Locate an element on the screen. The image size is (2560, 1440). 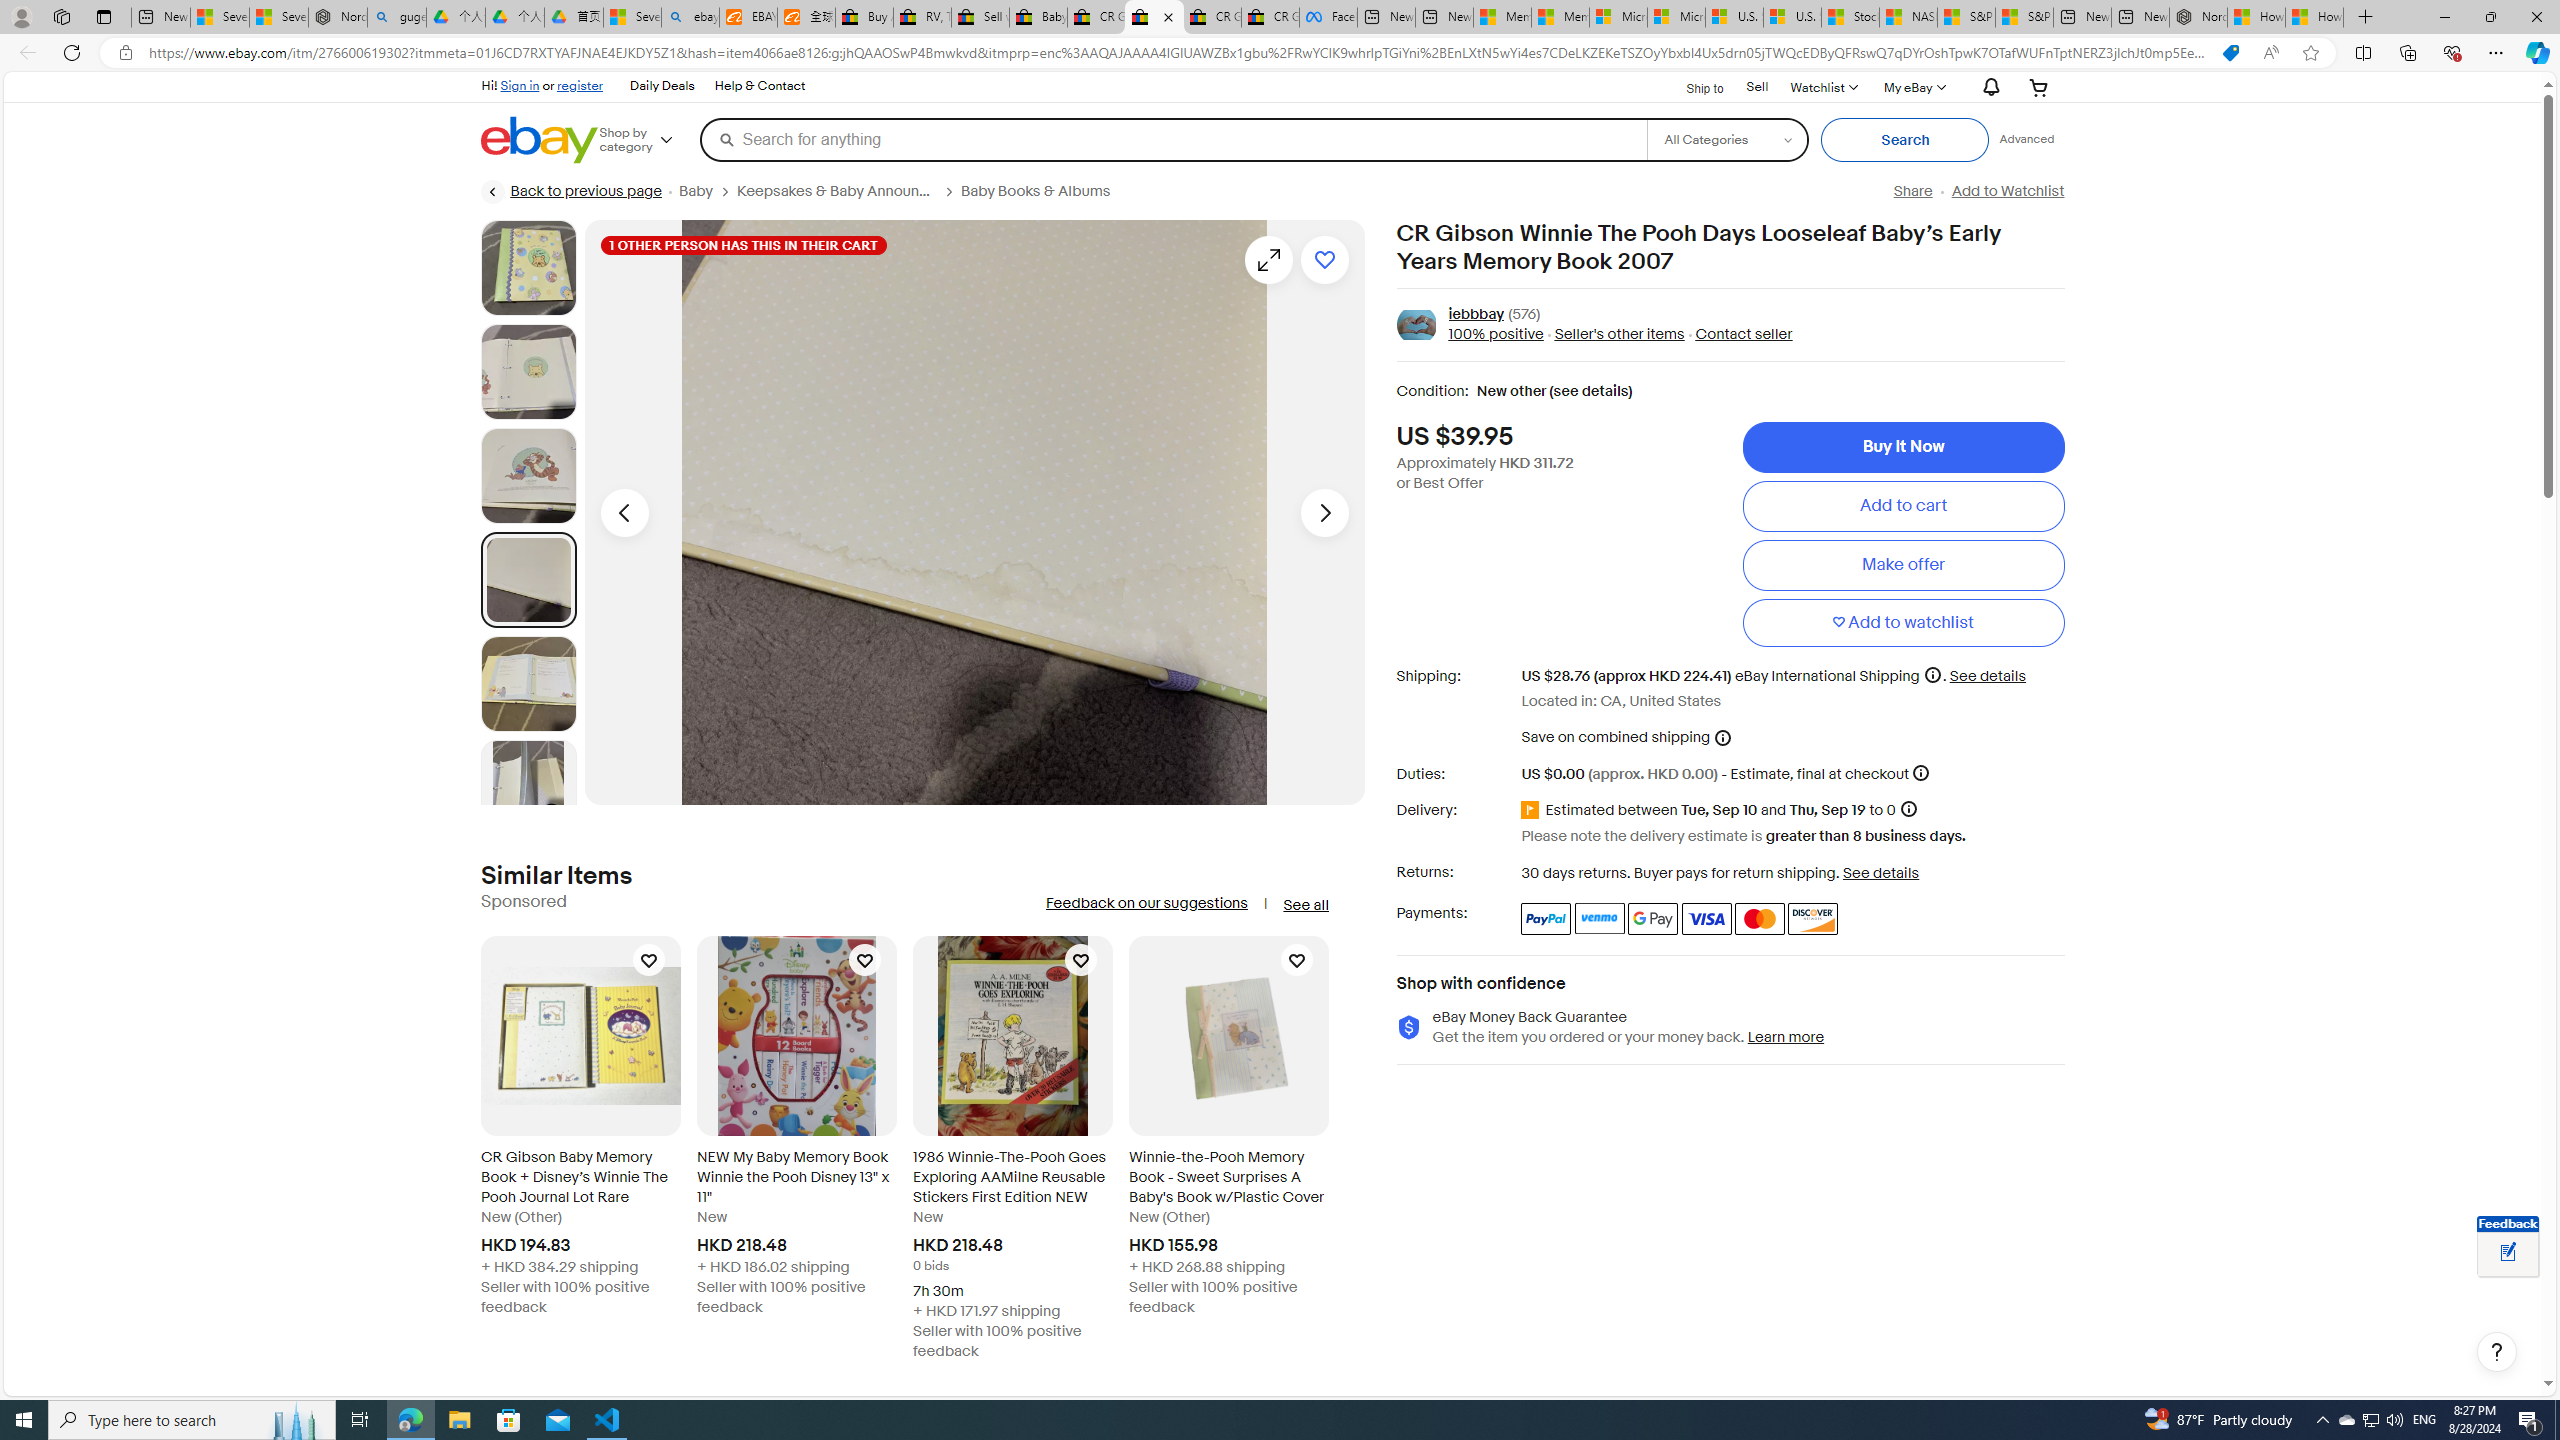
How to Use a Monitor With Your Closed Laptop is located at coordinates (2314, 17).